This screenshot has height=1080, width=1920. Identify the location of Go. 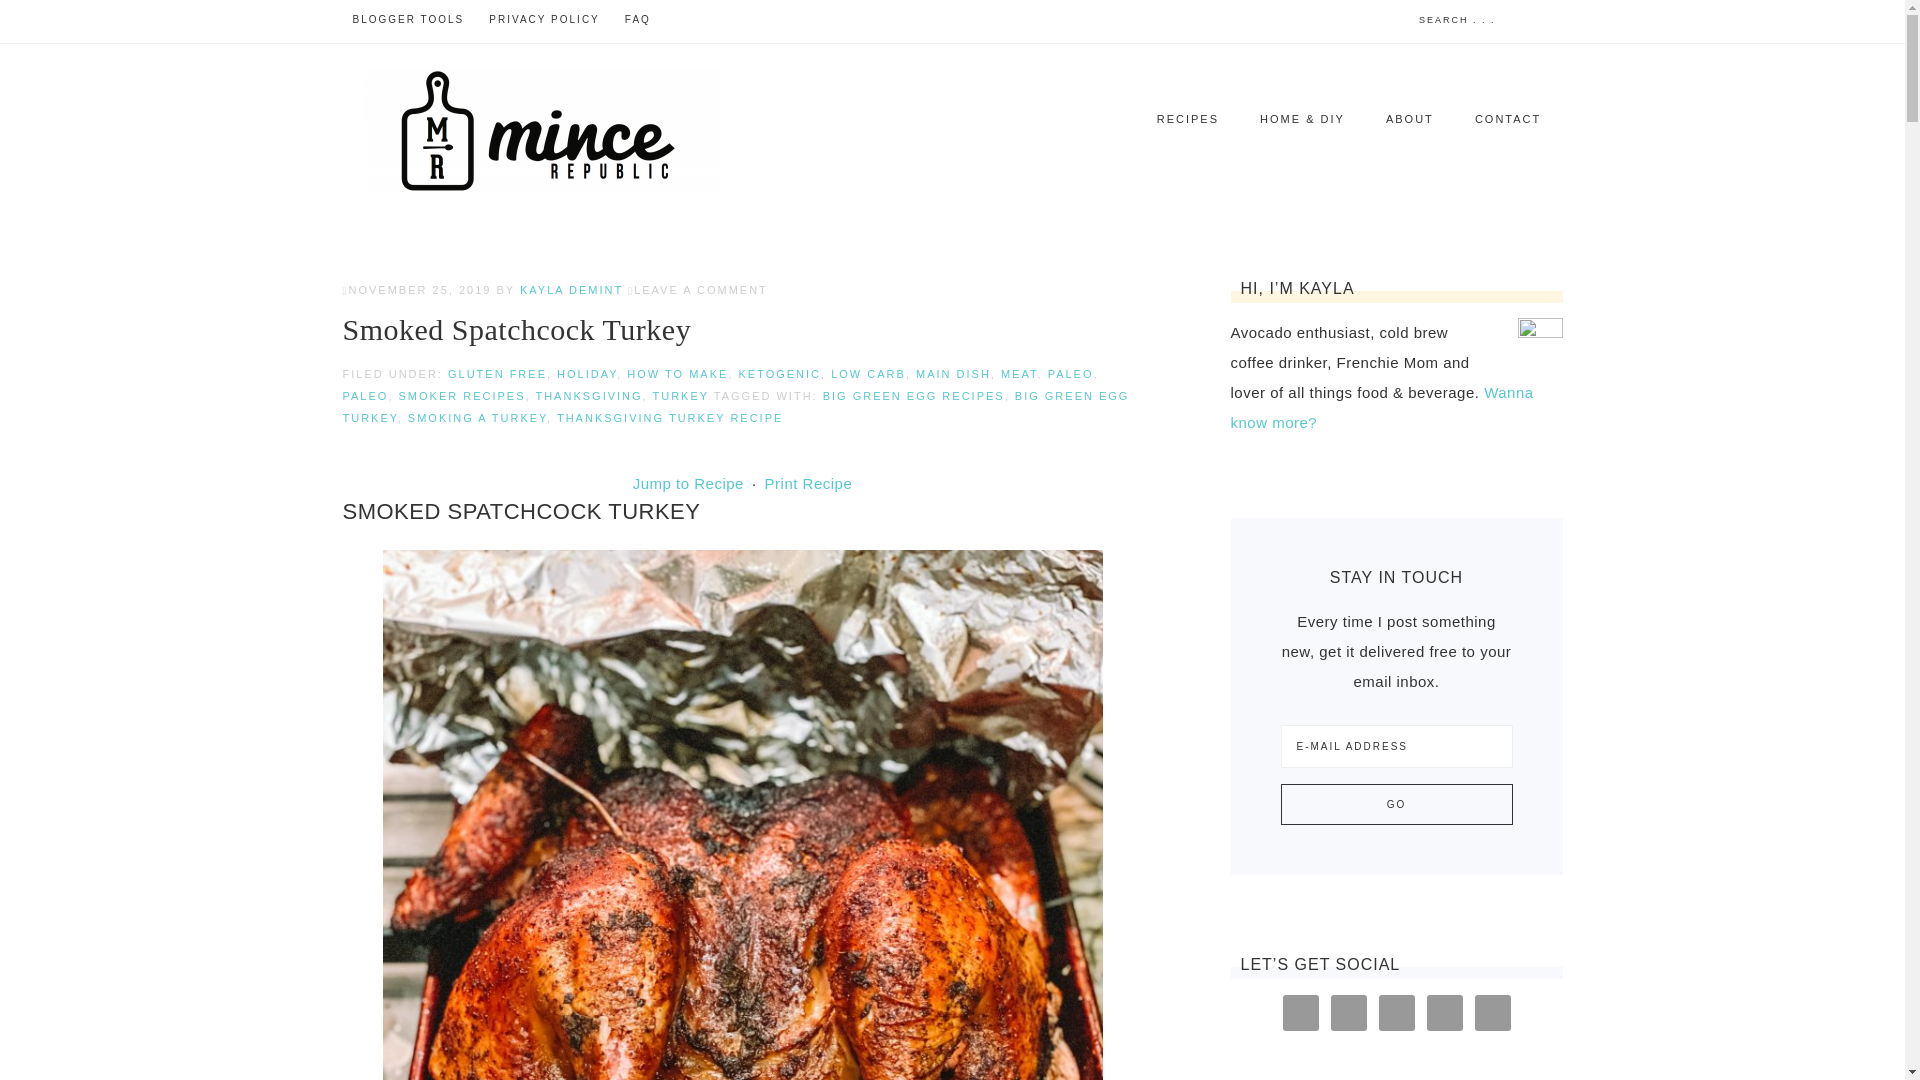
(1396, 804).